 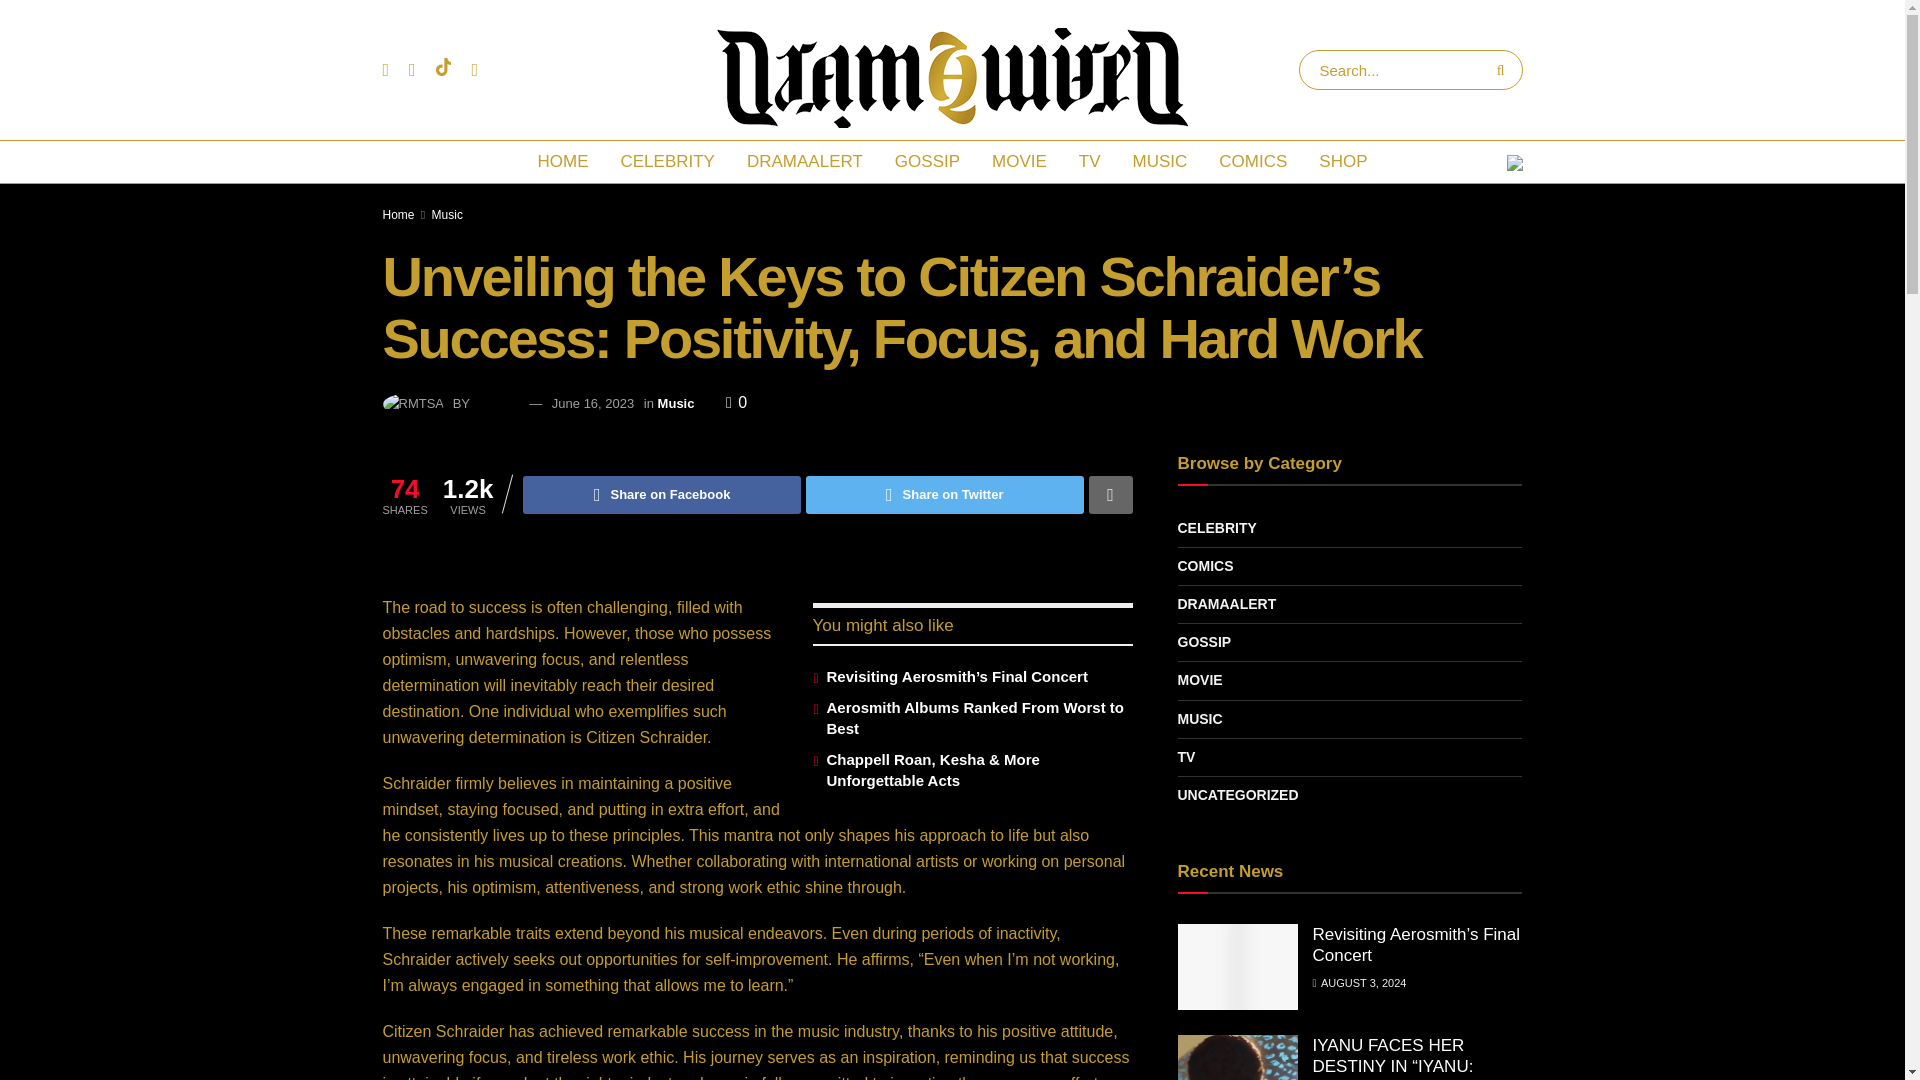 What do you see at coordinates (495, 404) in the screenshot?
I see `RMTSA` at bounding box center [495, 404].